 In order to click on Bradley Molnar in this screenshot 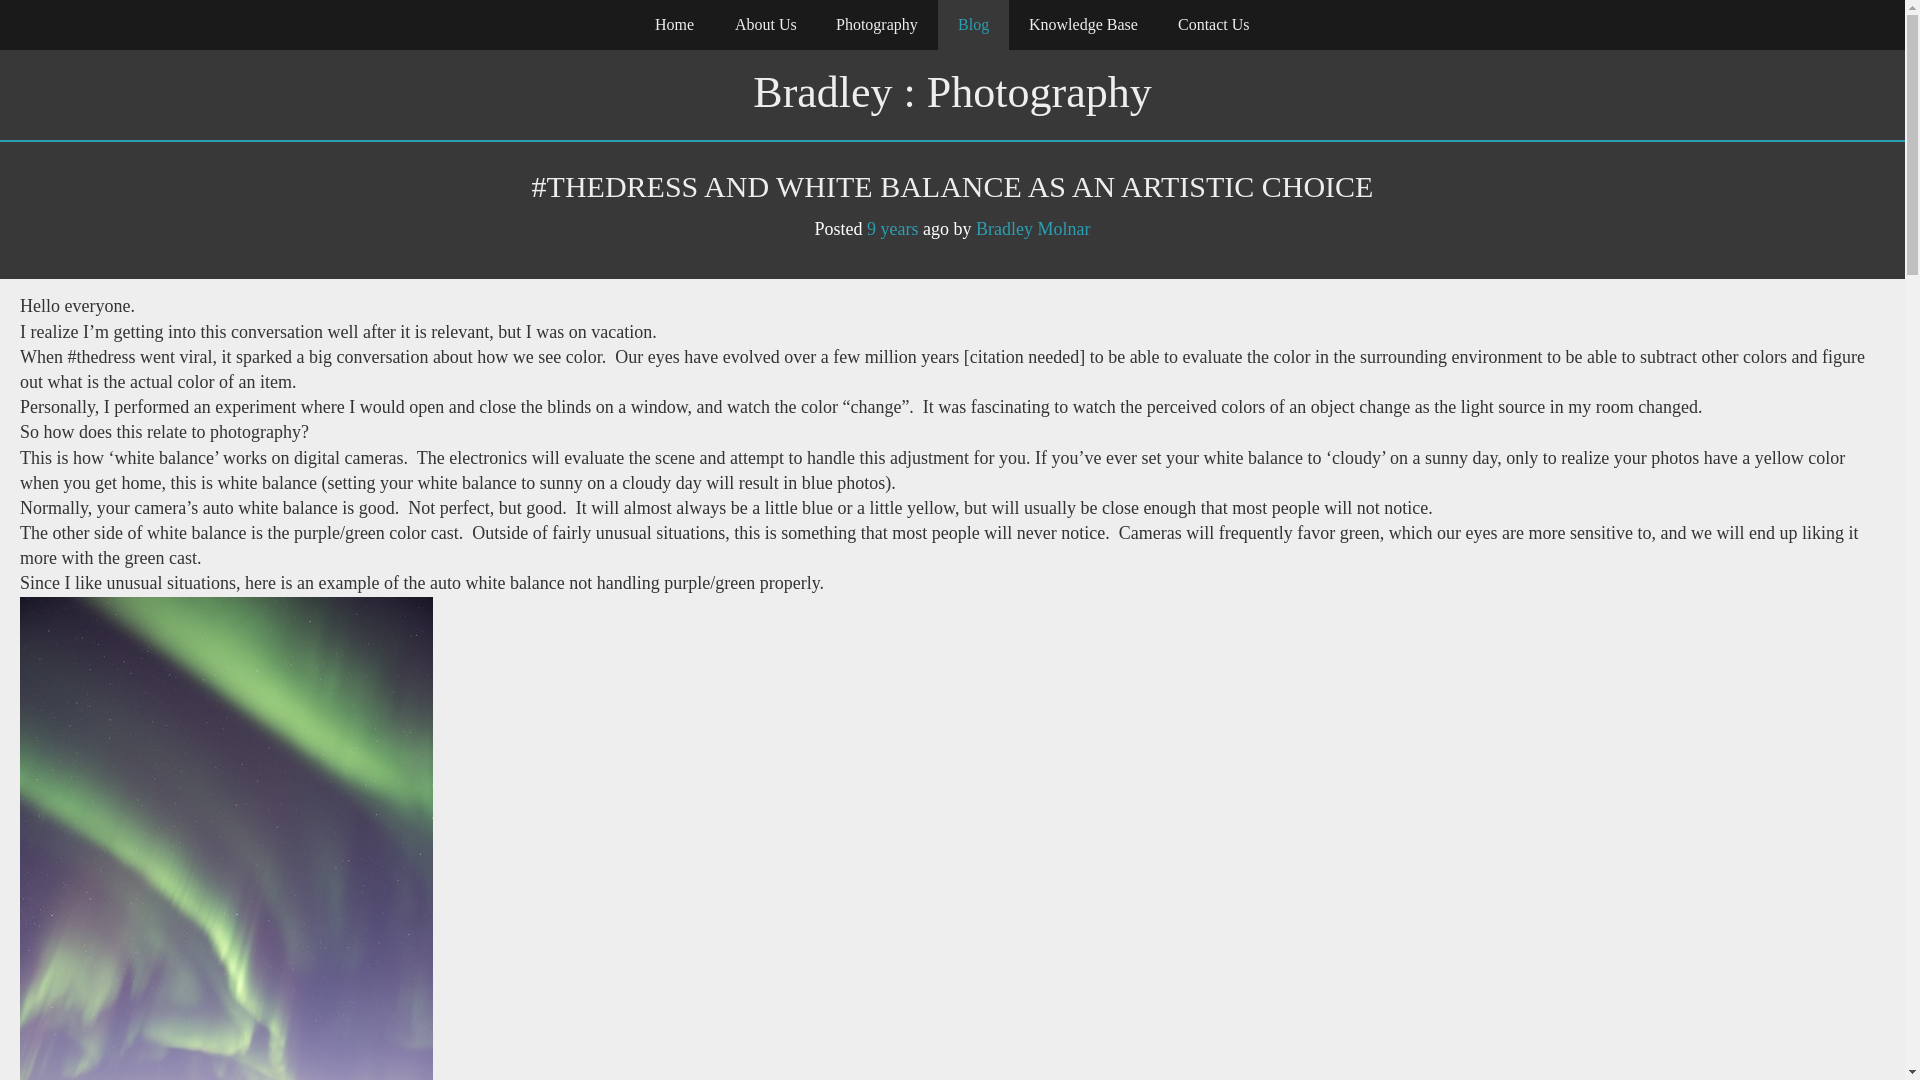, I will do `click(1032, 228)`.